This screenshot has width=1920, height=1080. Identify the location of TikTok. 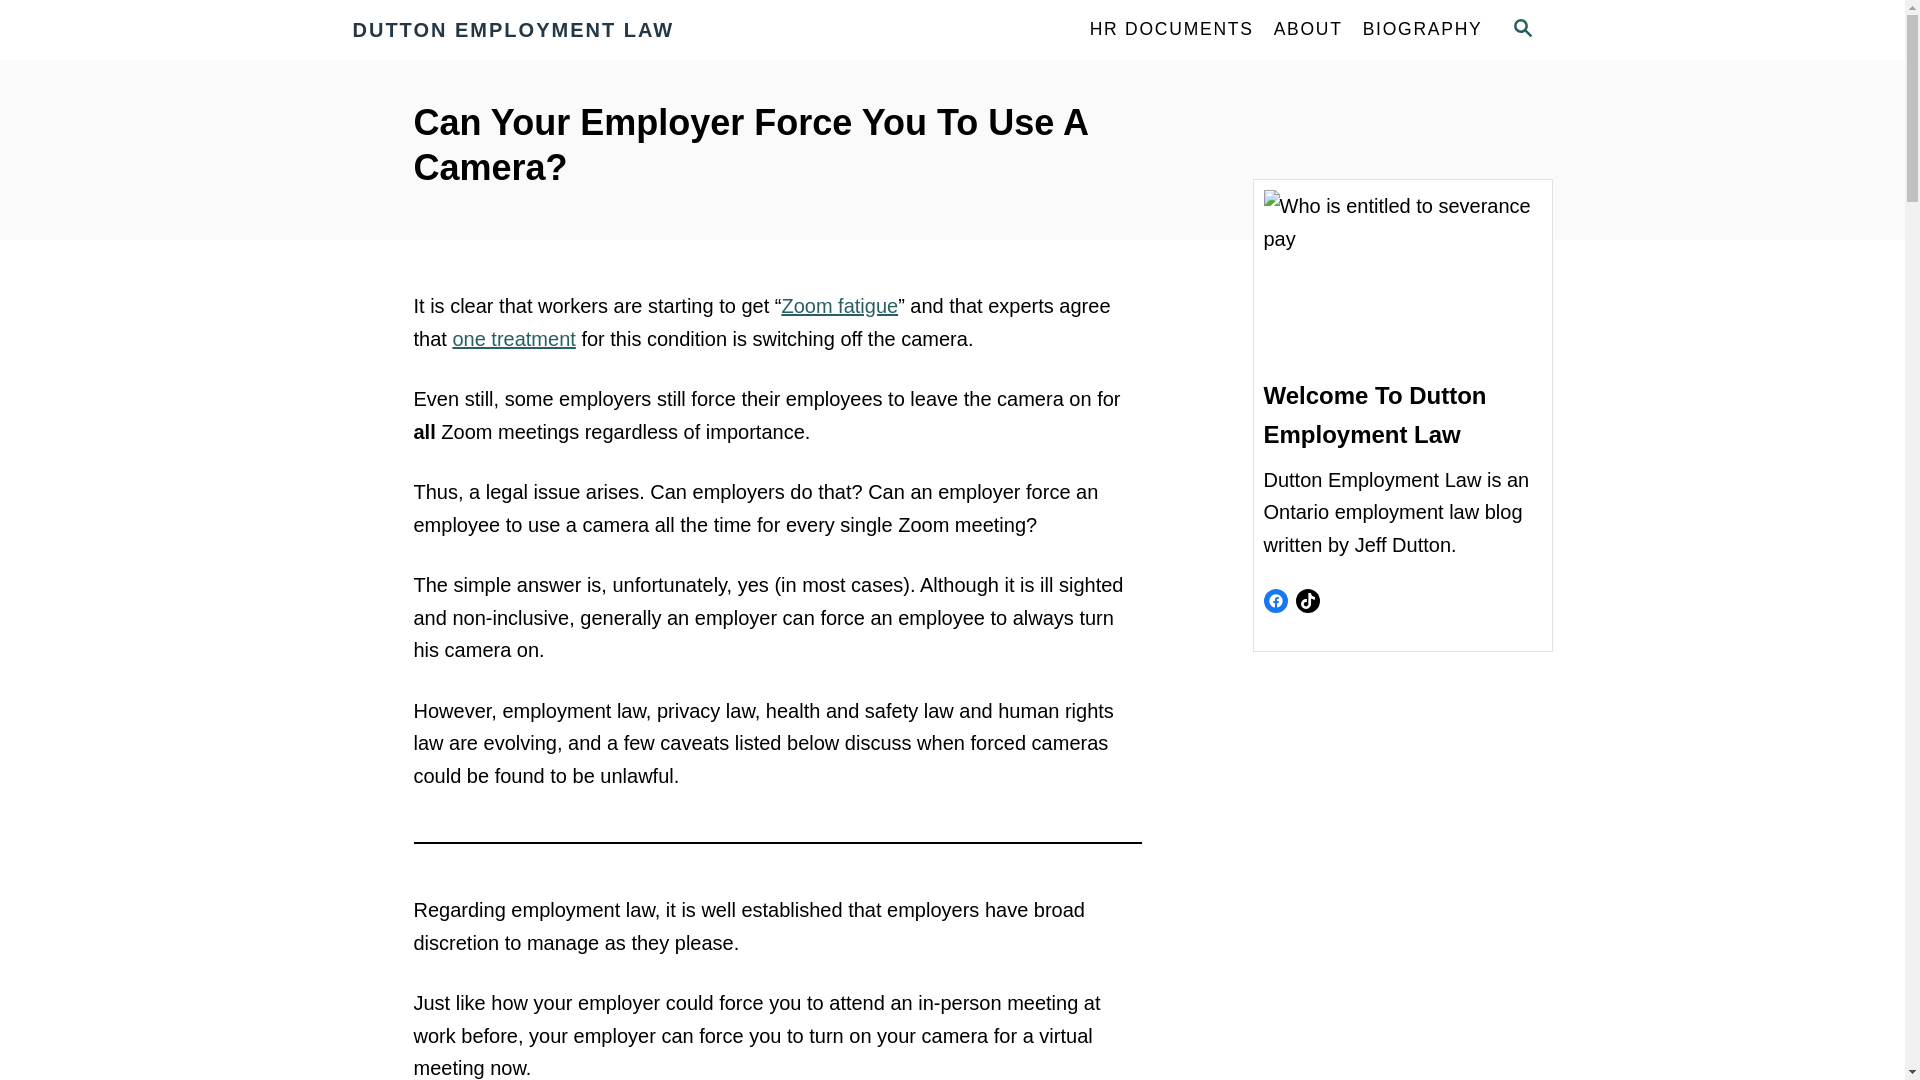
(1308, 600).